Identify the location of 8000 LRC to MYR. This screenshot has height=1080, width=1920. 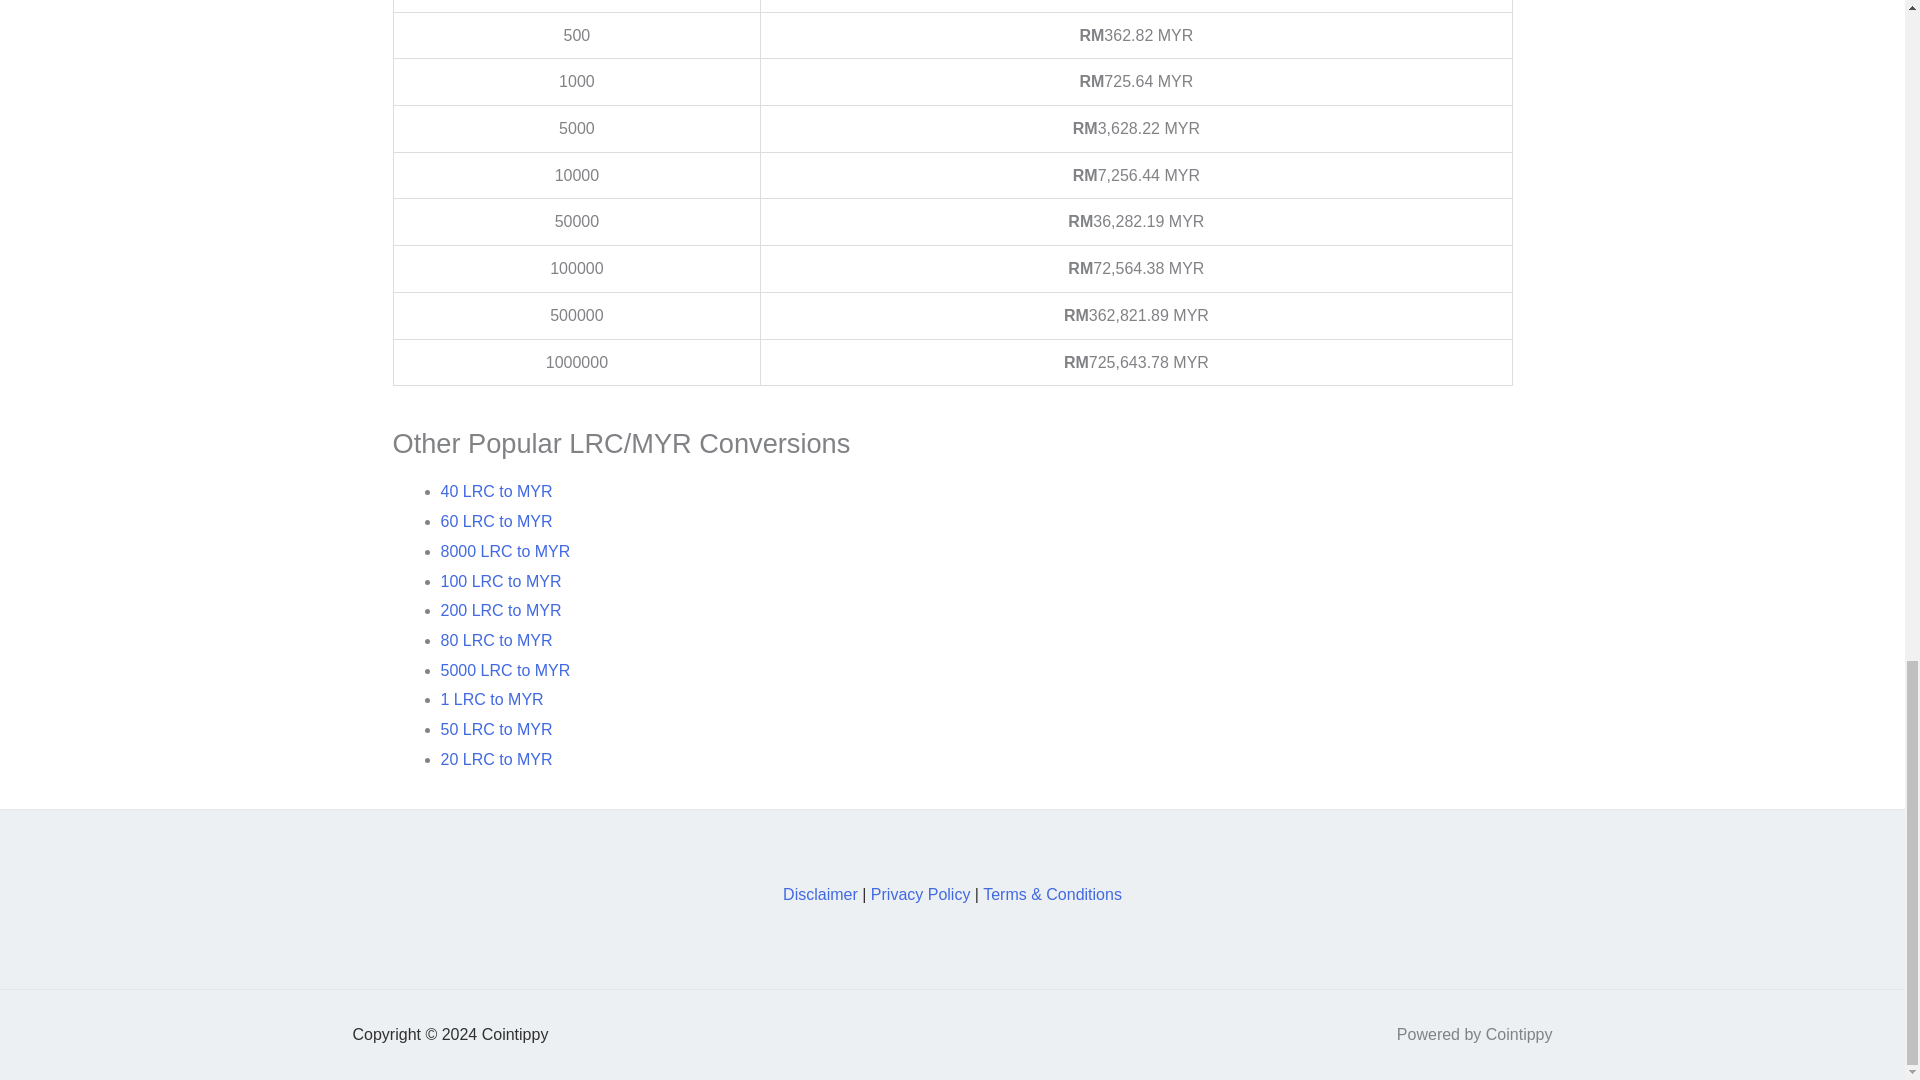
(504, 552).